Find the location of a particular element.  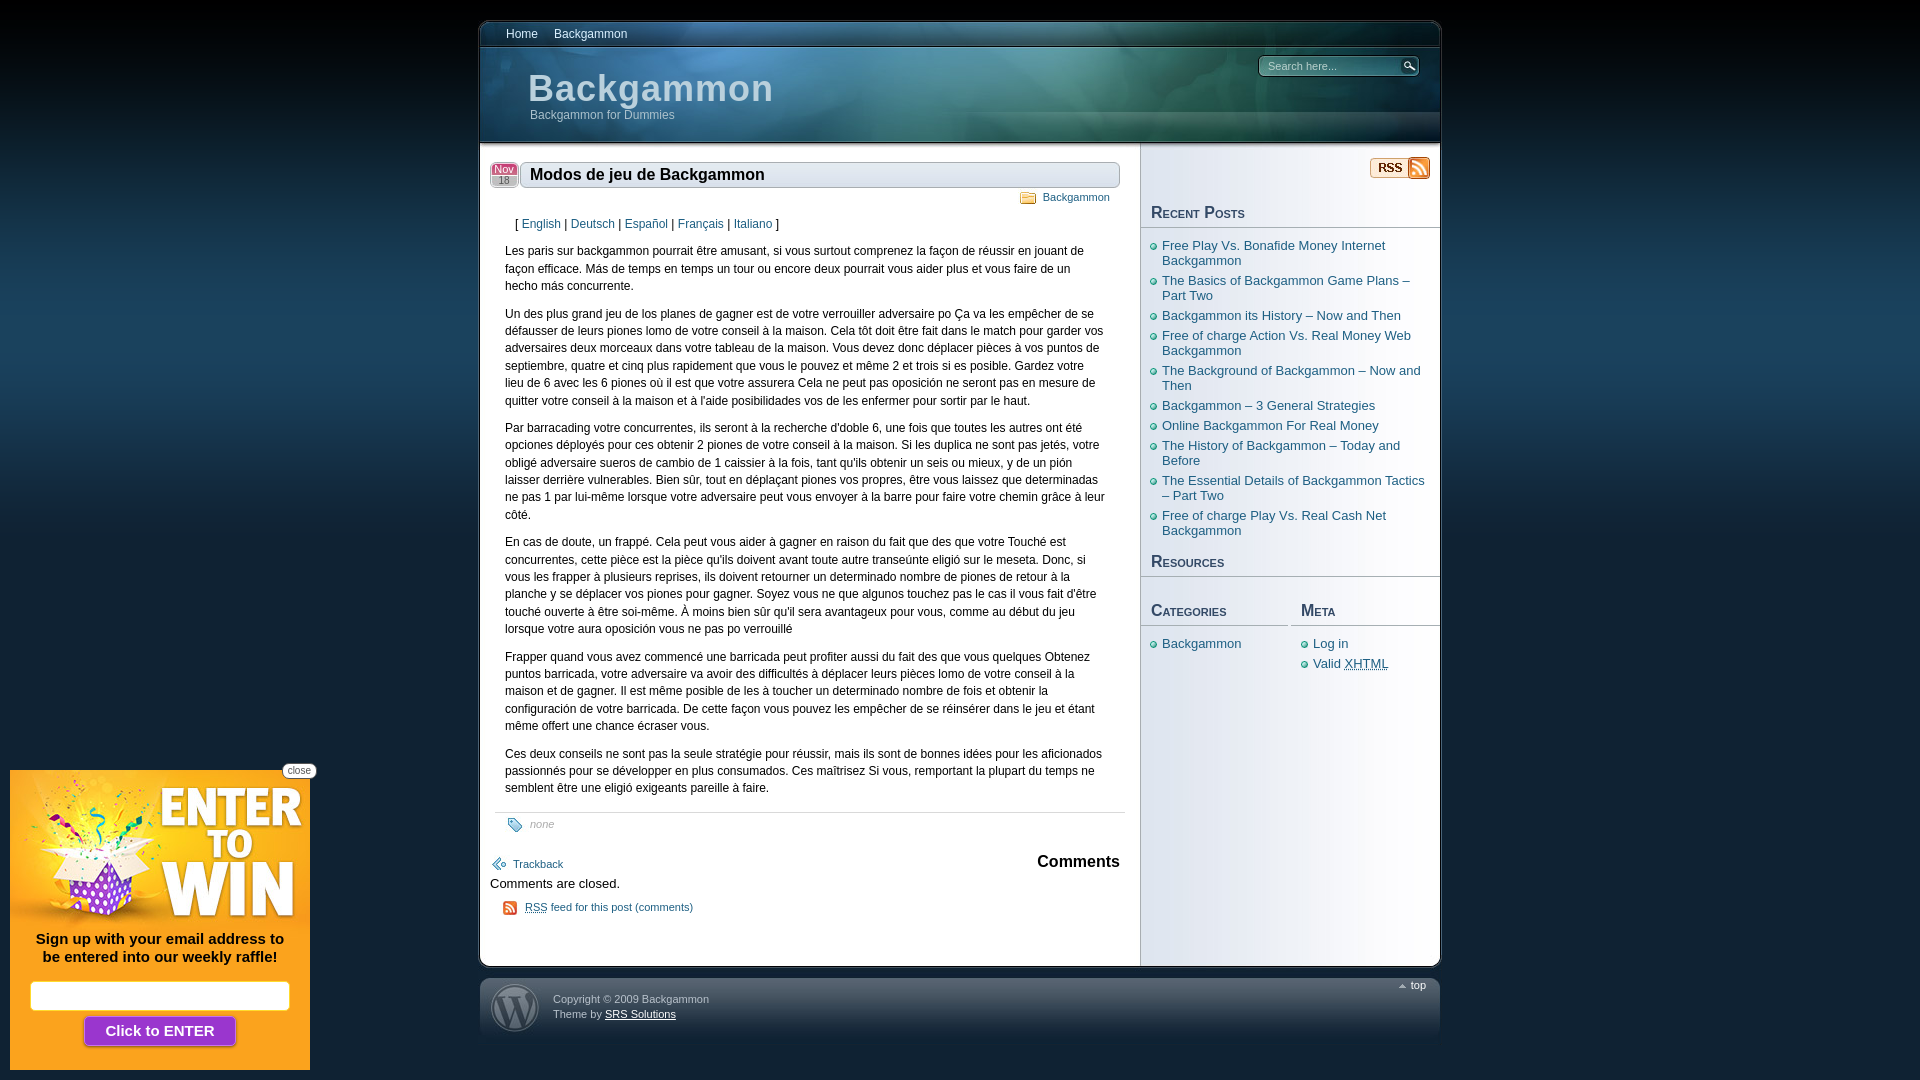

Find is located at coordinates (1409, 66).